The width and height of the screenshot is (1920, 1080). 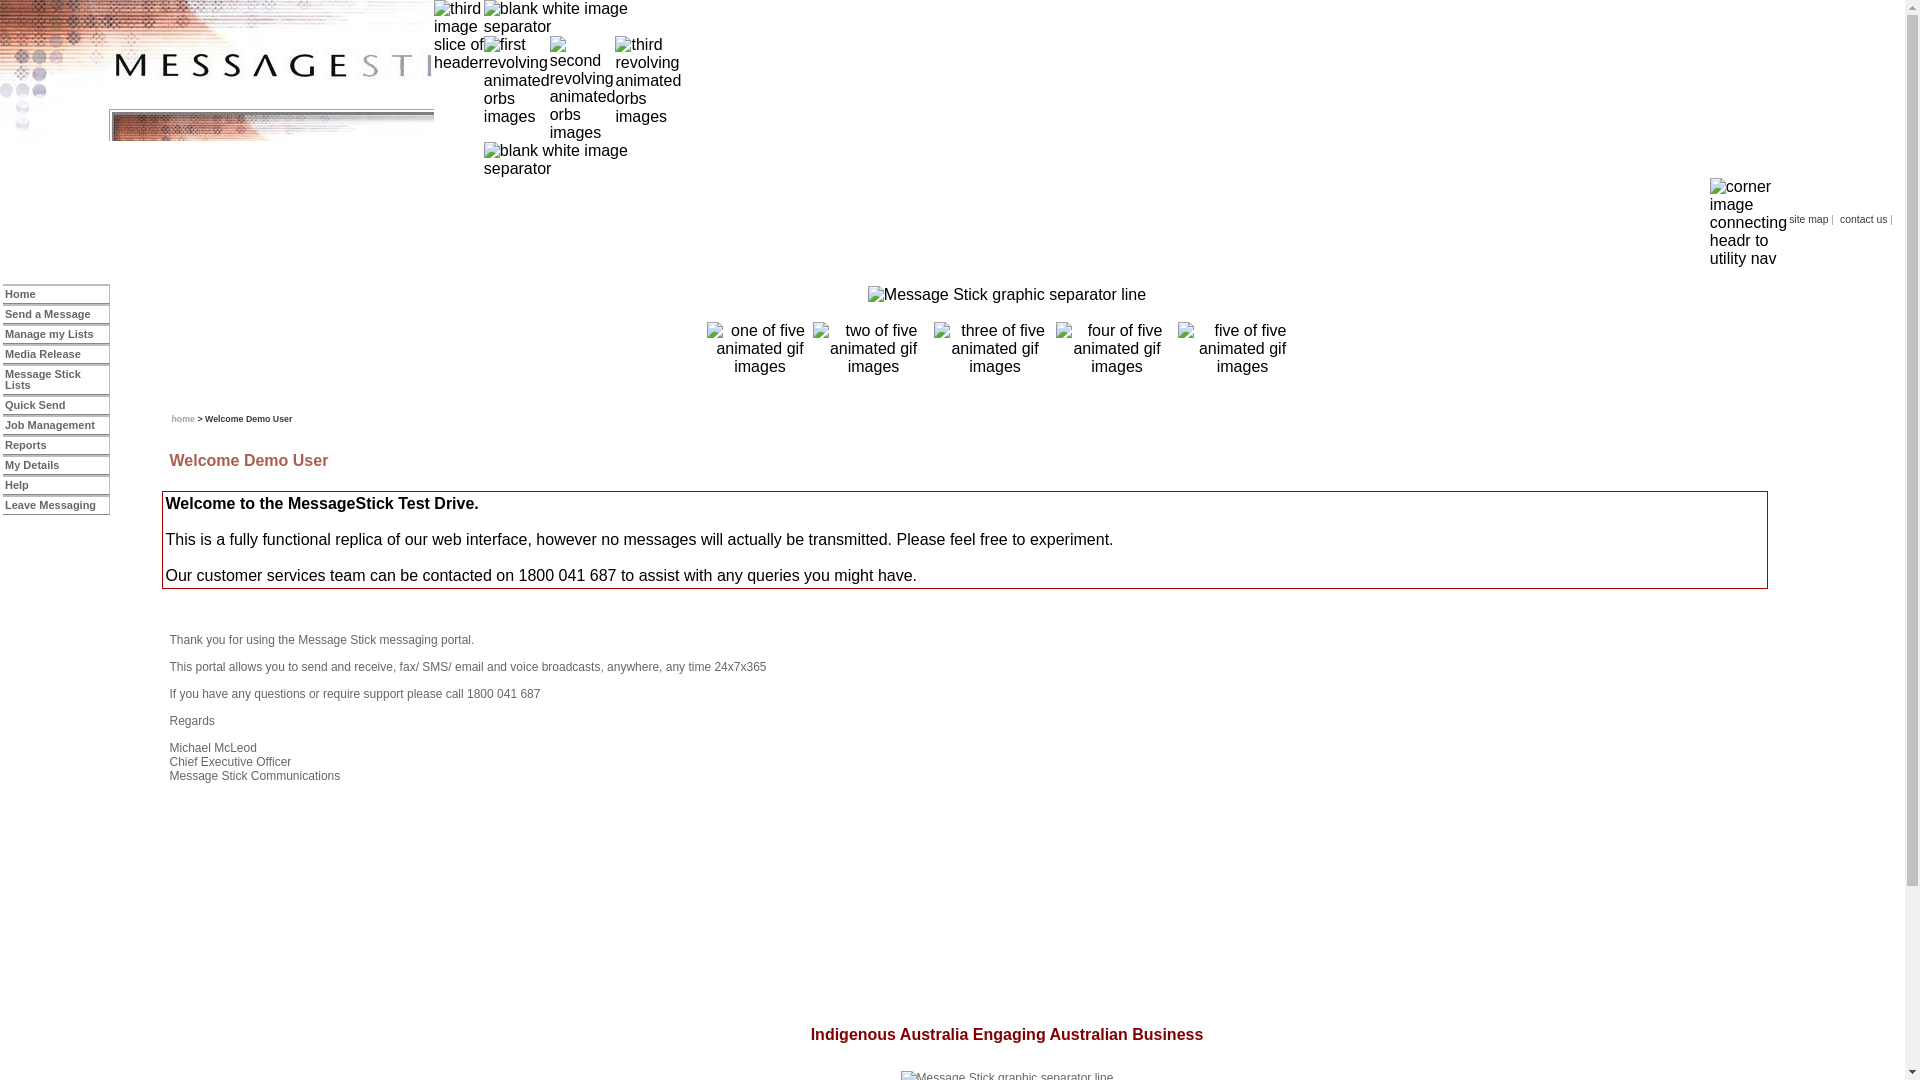 What do you see at coordinates (459, 36) in the screenshot?
I see `Message Stick Communications` at bounding box center [459, 36].